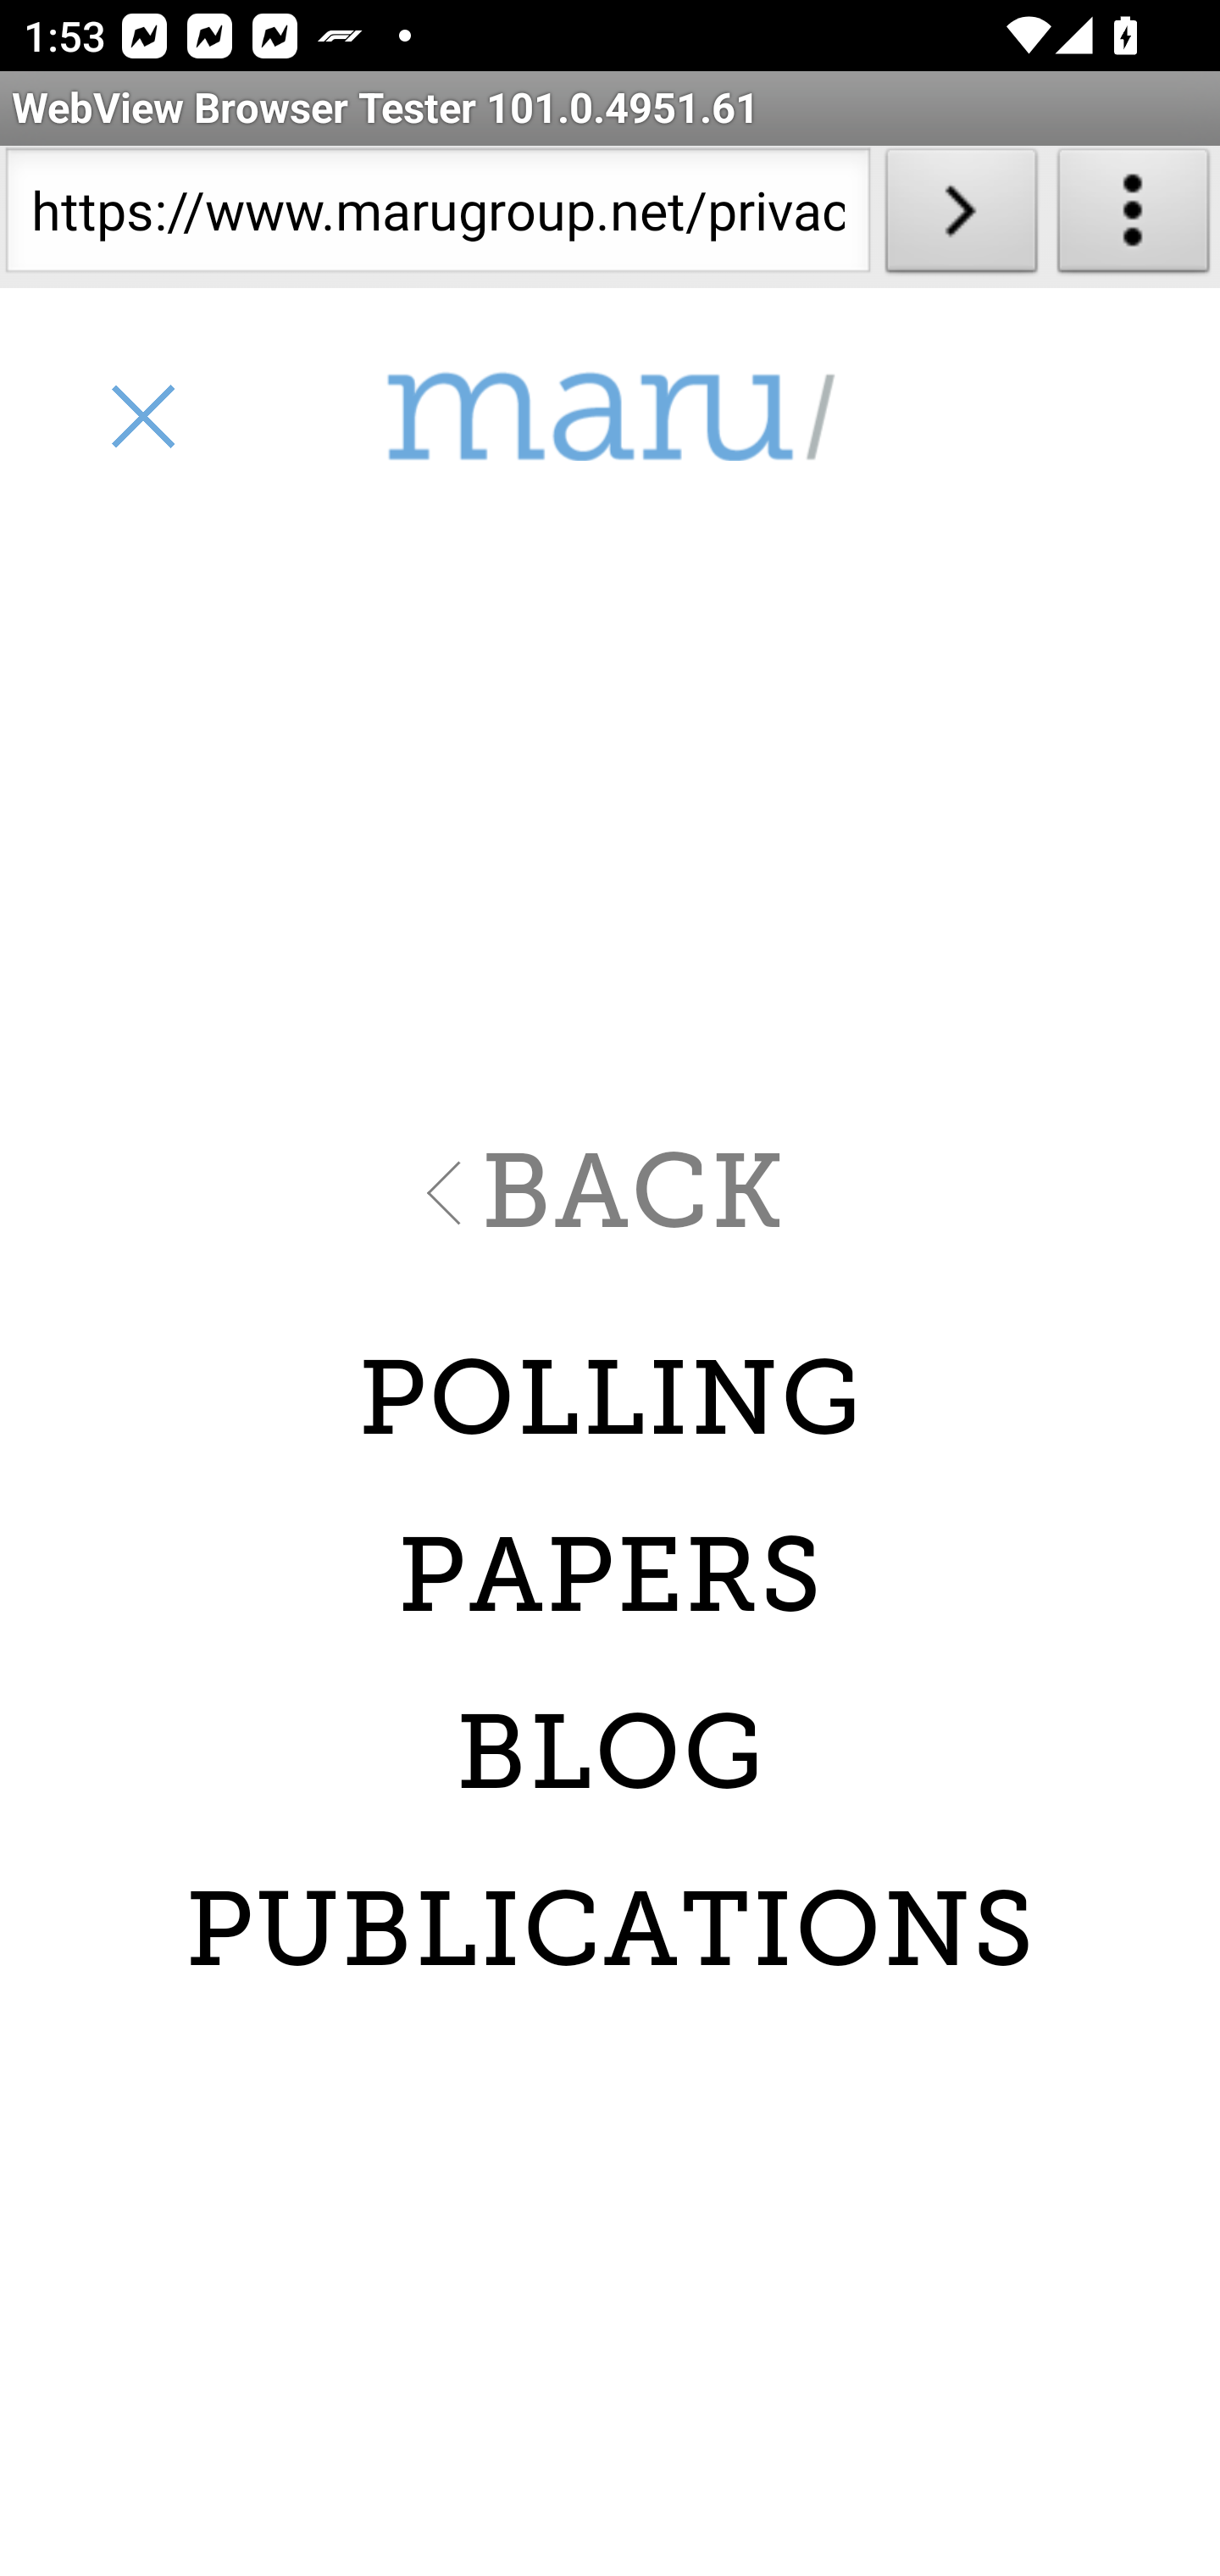 This screenshot has height=2576, width=1220. What do you see at coordinates (611, 1192) in the screenshot?
I see `BACK` at bounding box center [611, 1192].